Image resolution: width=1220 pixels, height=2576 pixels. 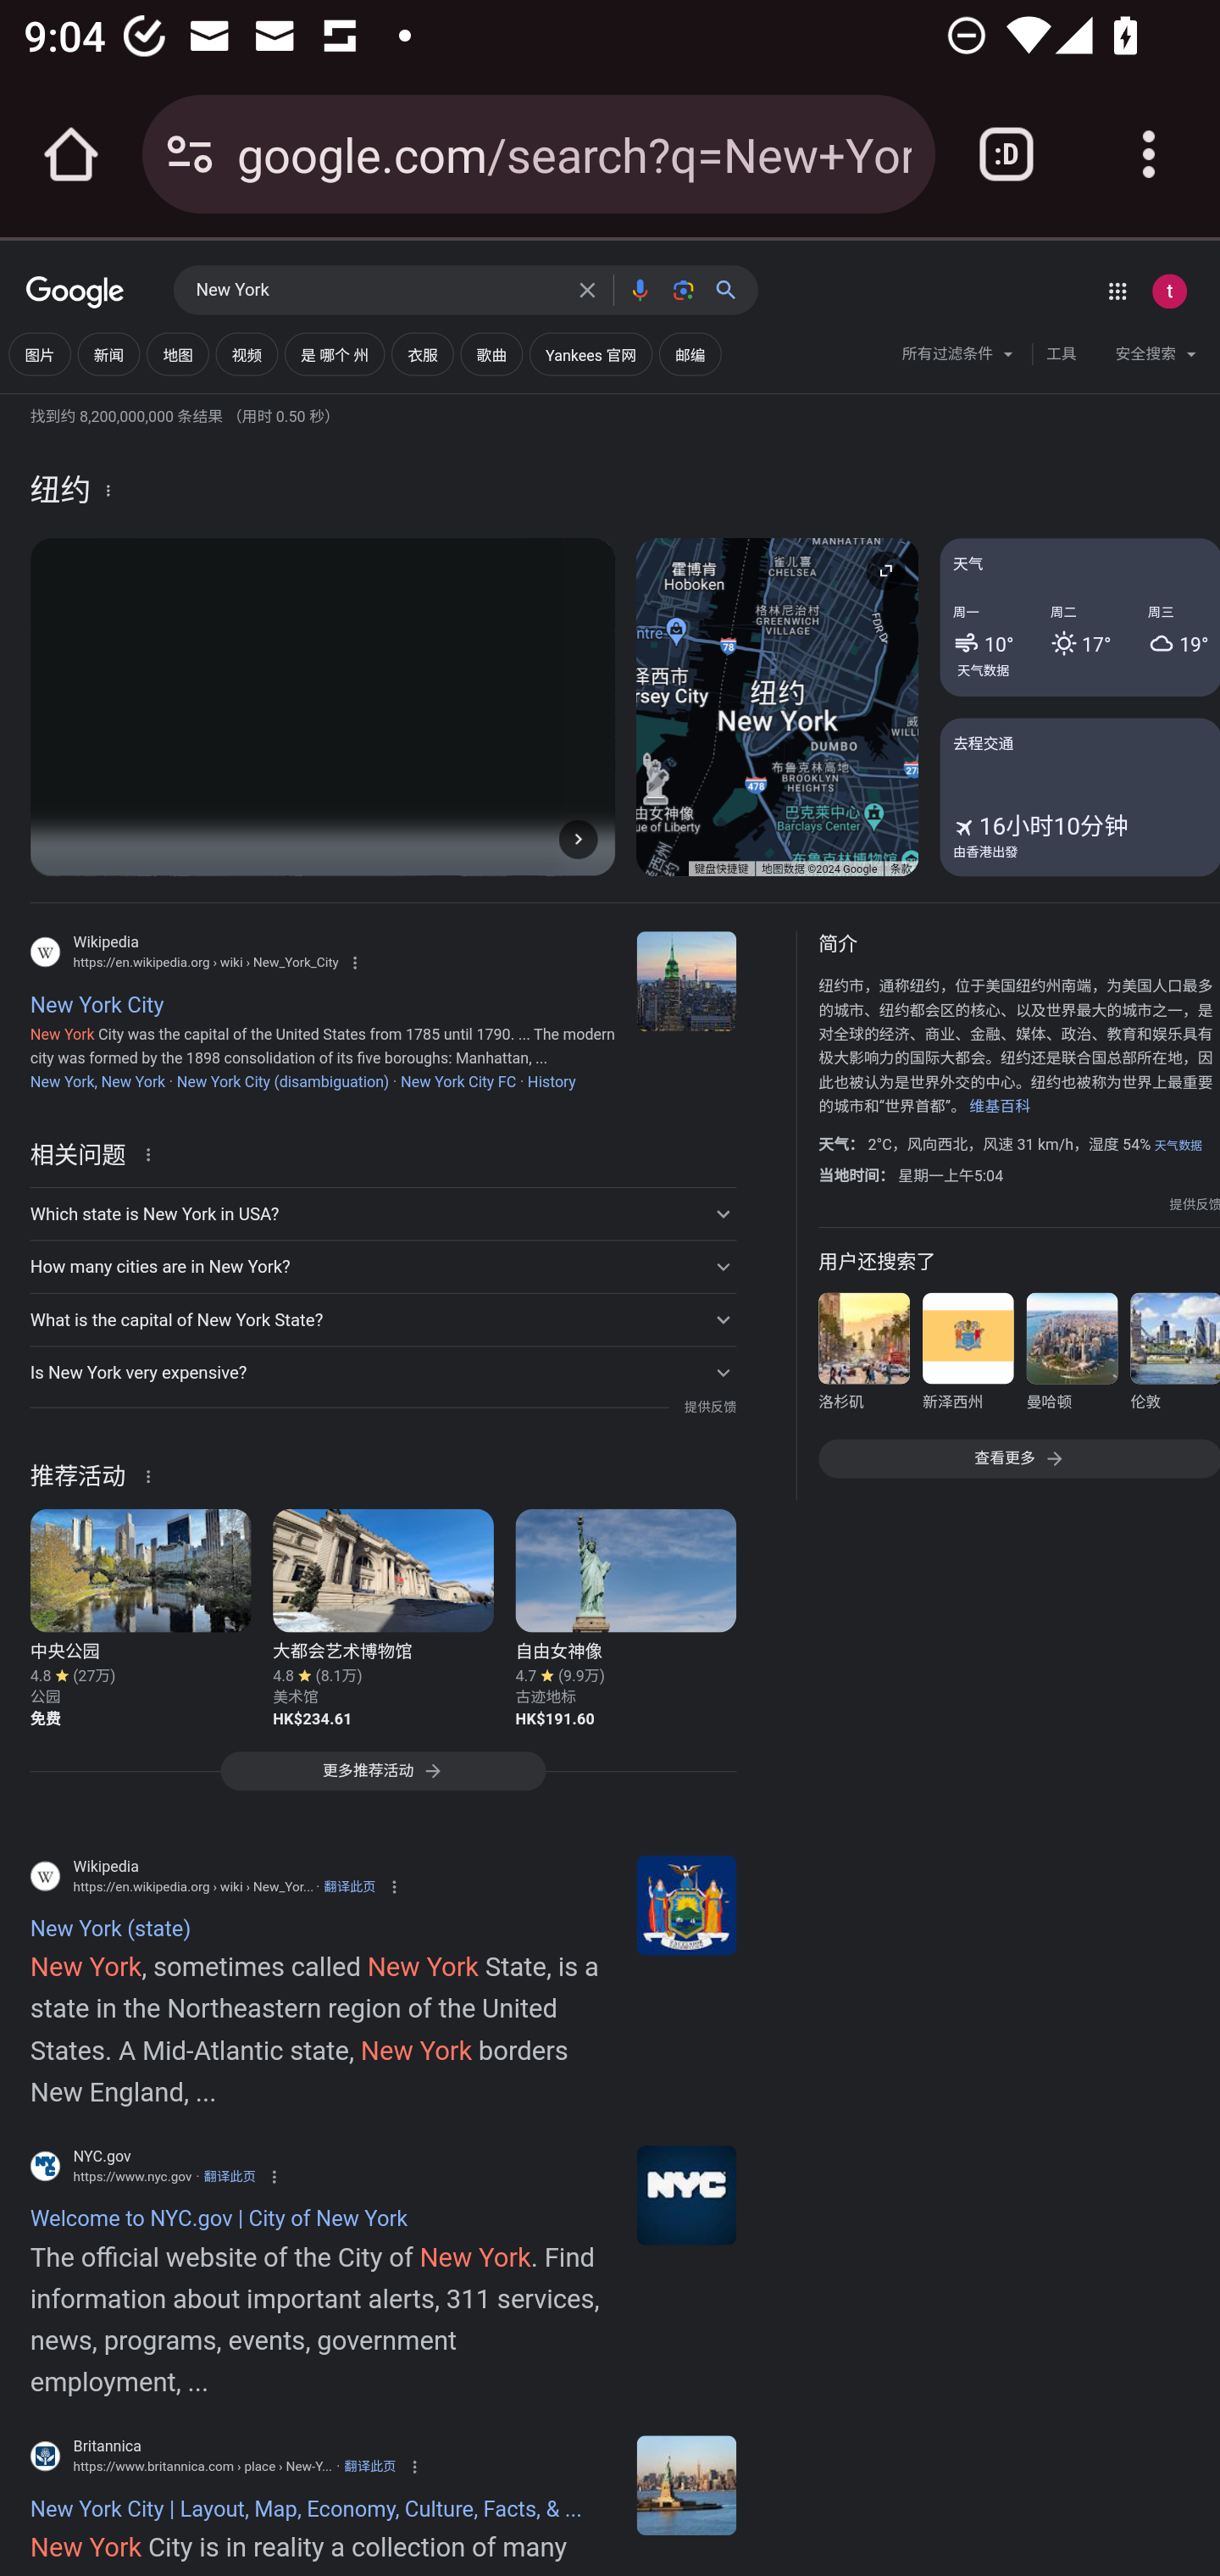 I want to click on 添加“衣服” 衣服, so click(x=422, y=354).